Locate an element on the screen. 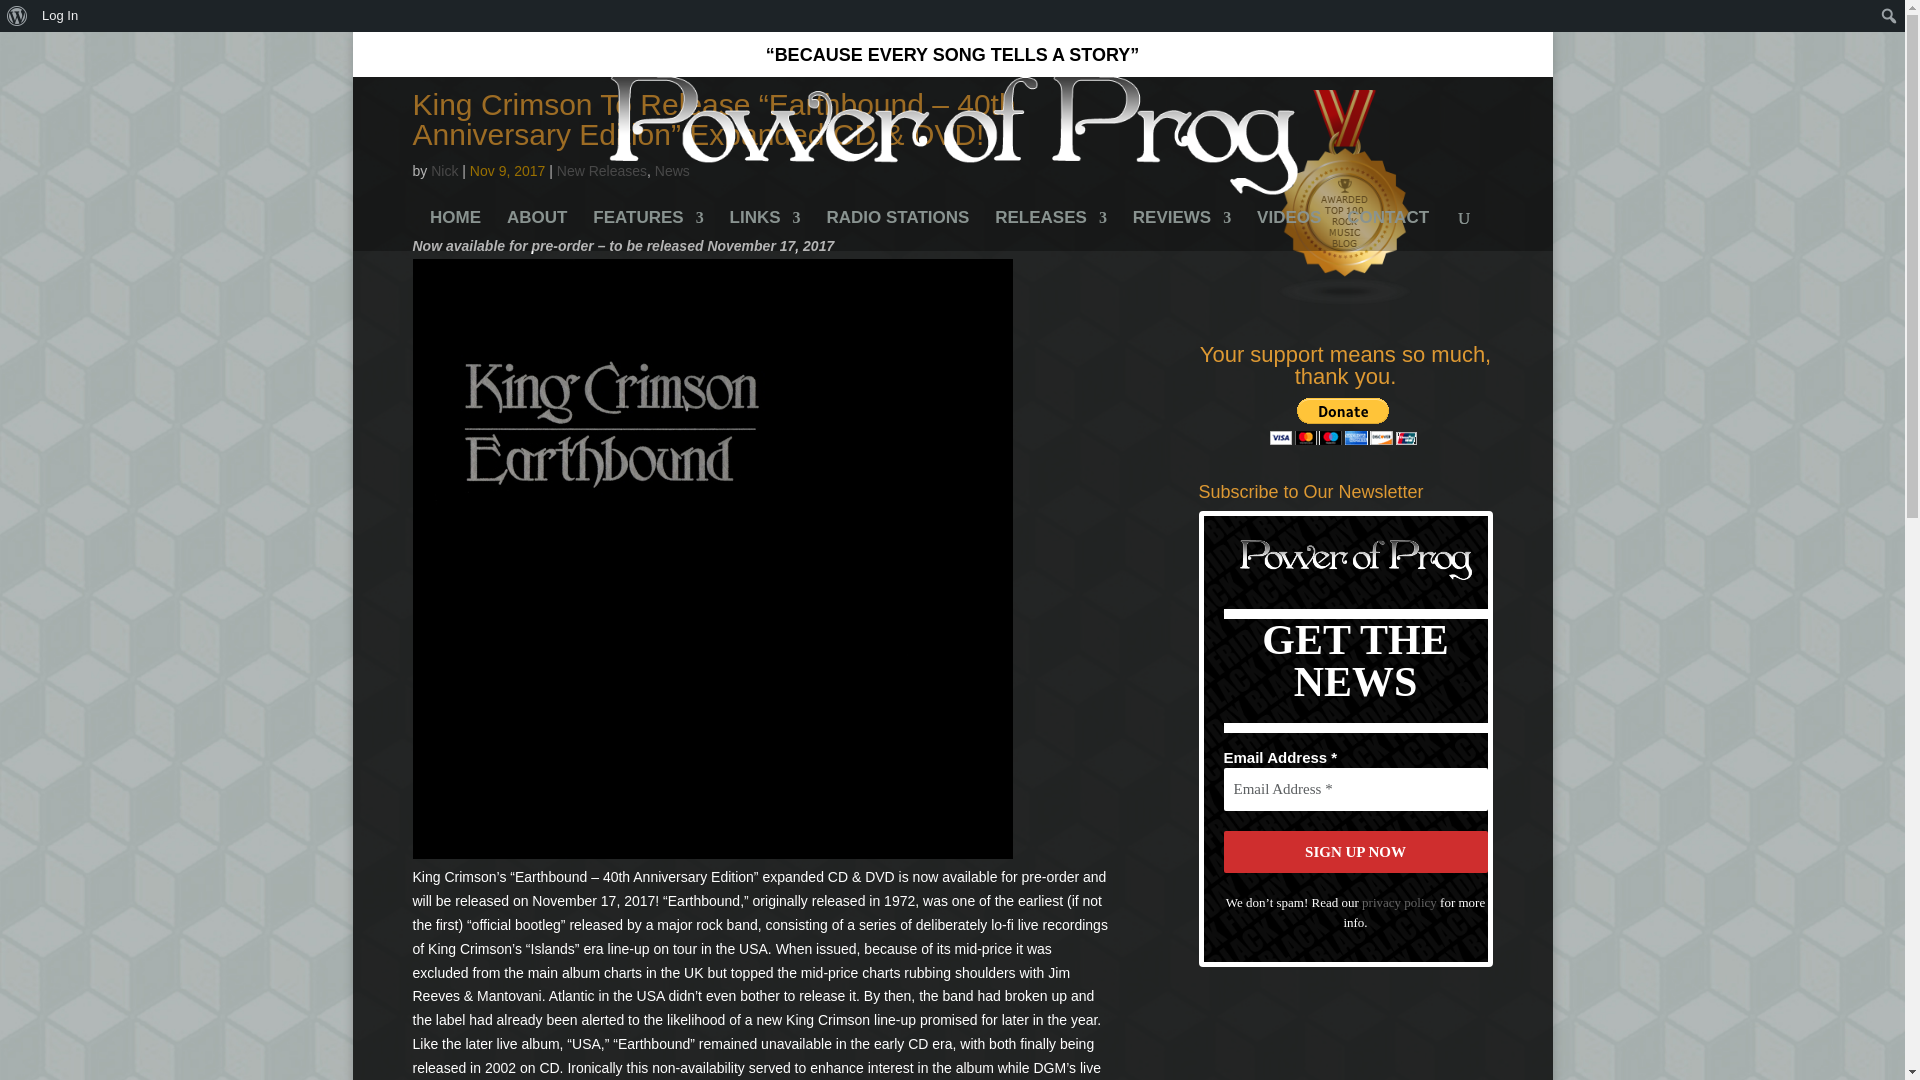  News is located at coordinates (672, 171).